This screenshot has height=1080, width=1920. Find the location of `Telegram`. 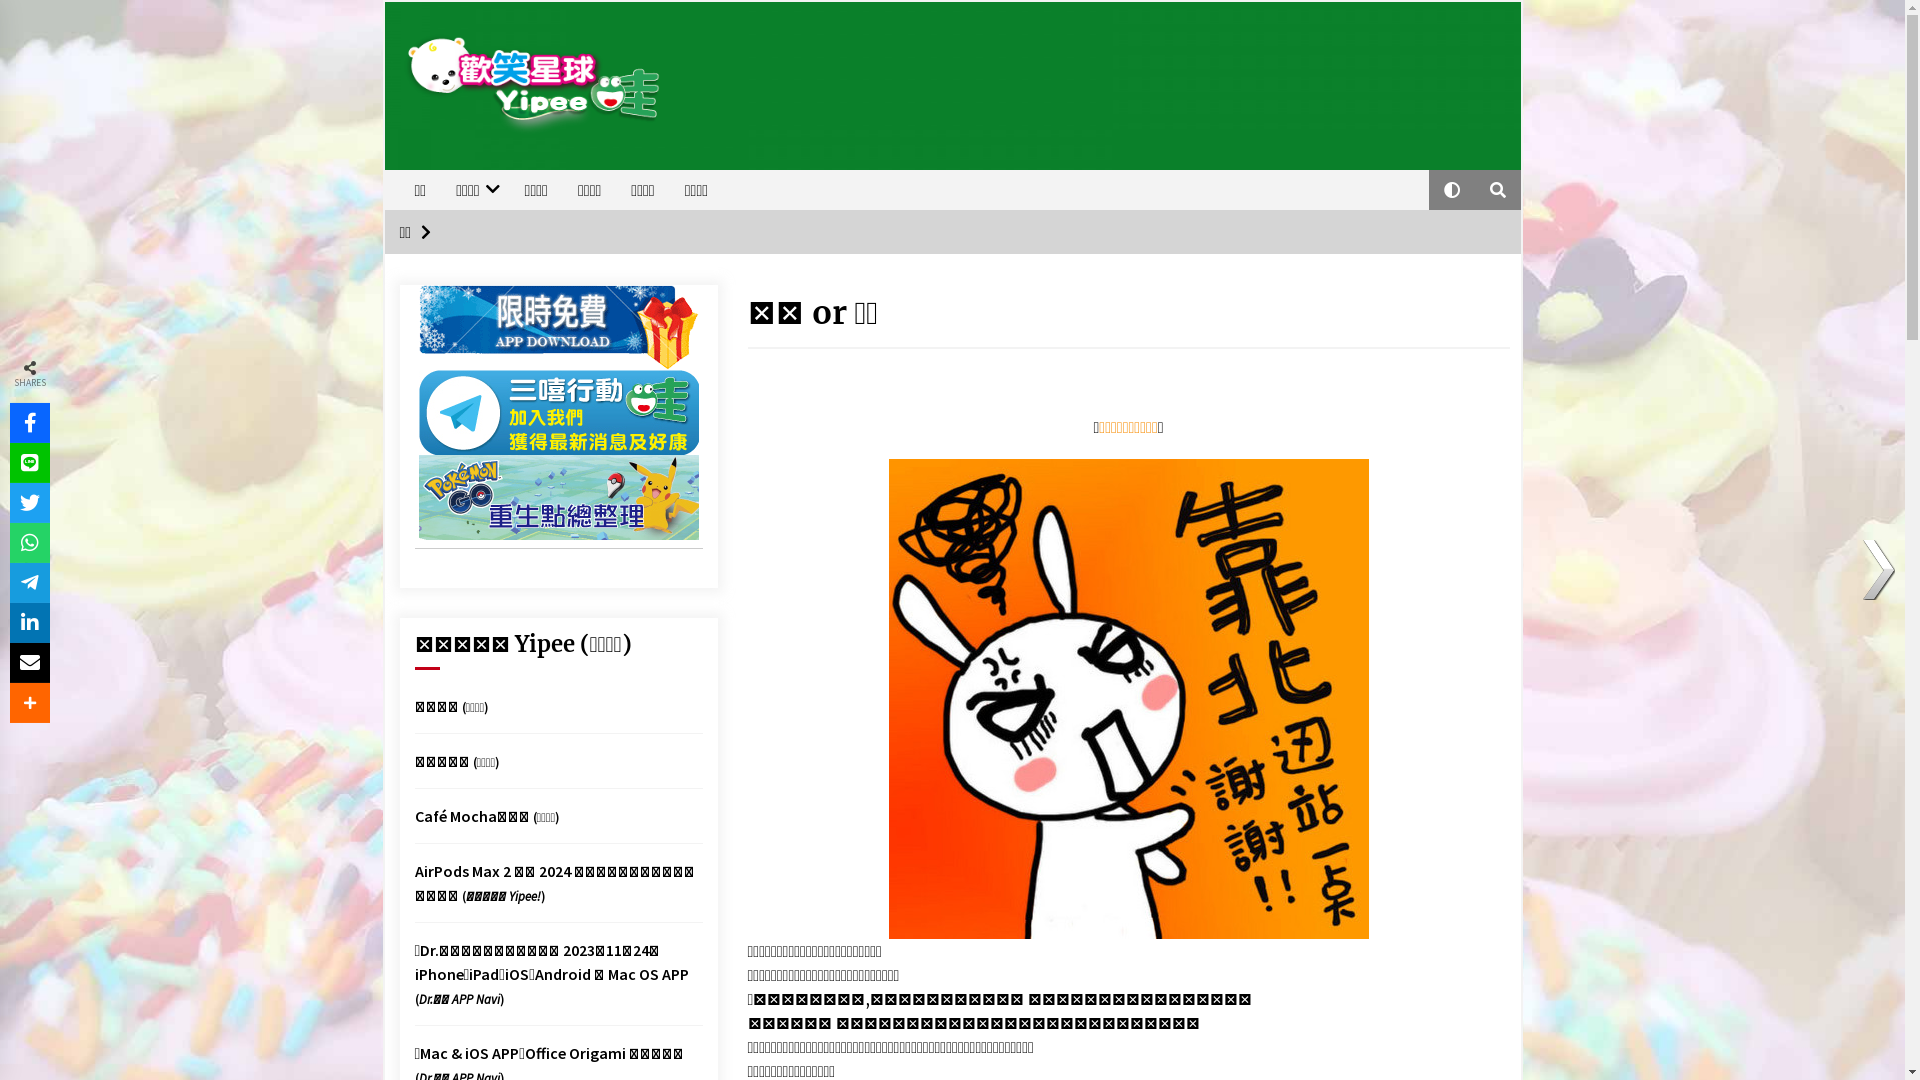

Telegram is located at coordinates (30, 583).